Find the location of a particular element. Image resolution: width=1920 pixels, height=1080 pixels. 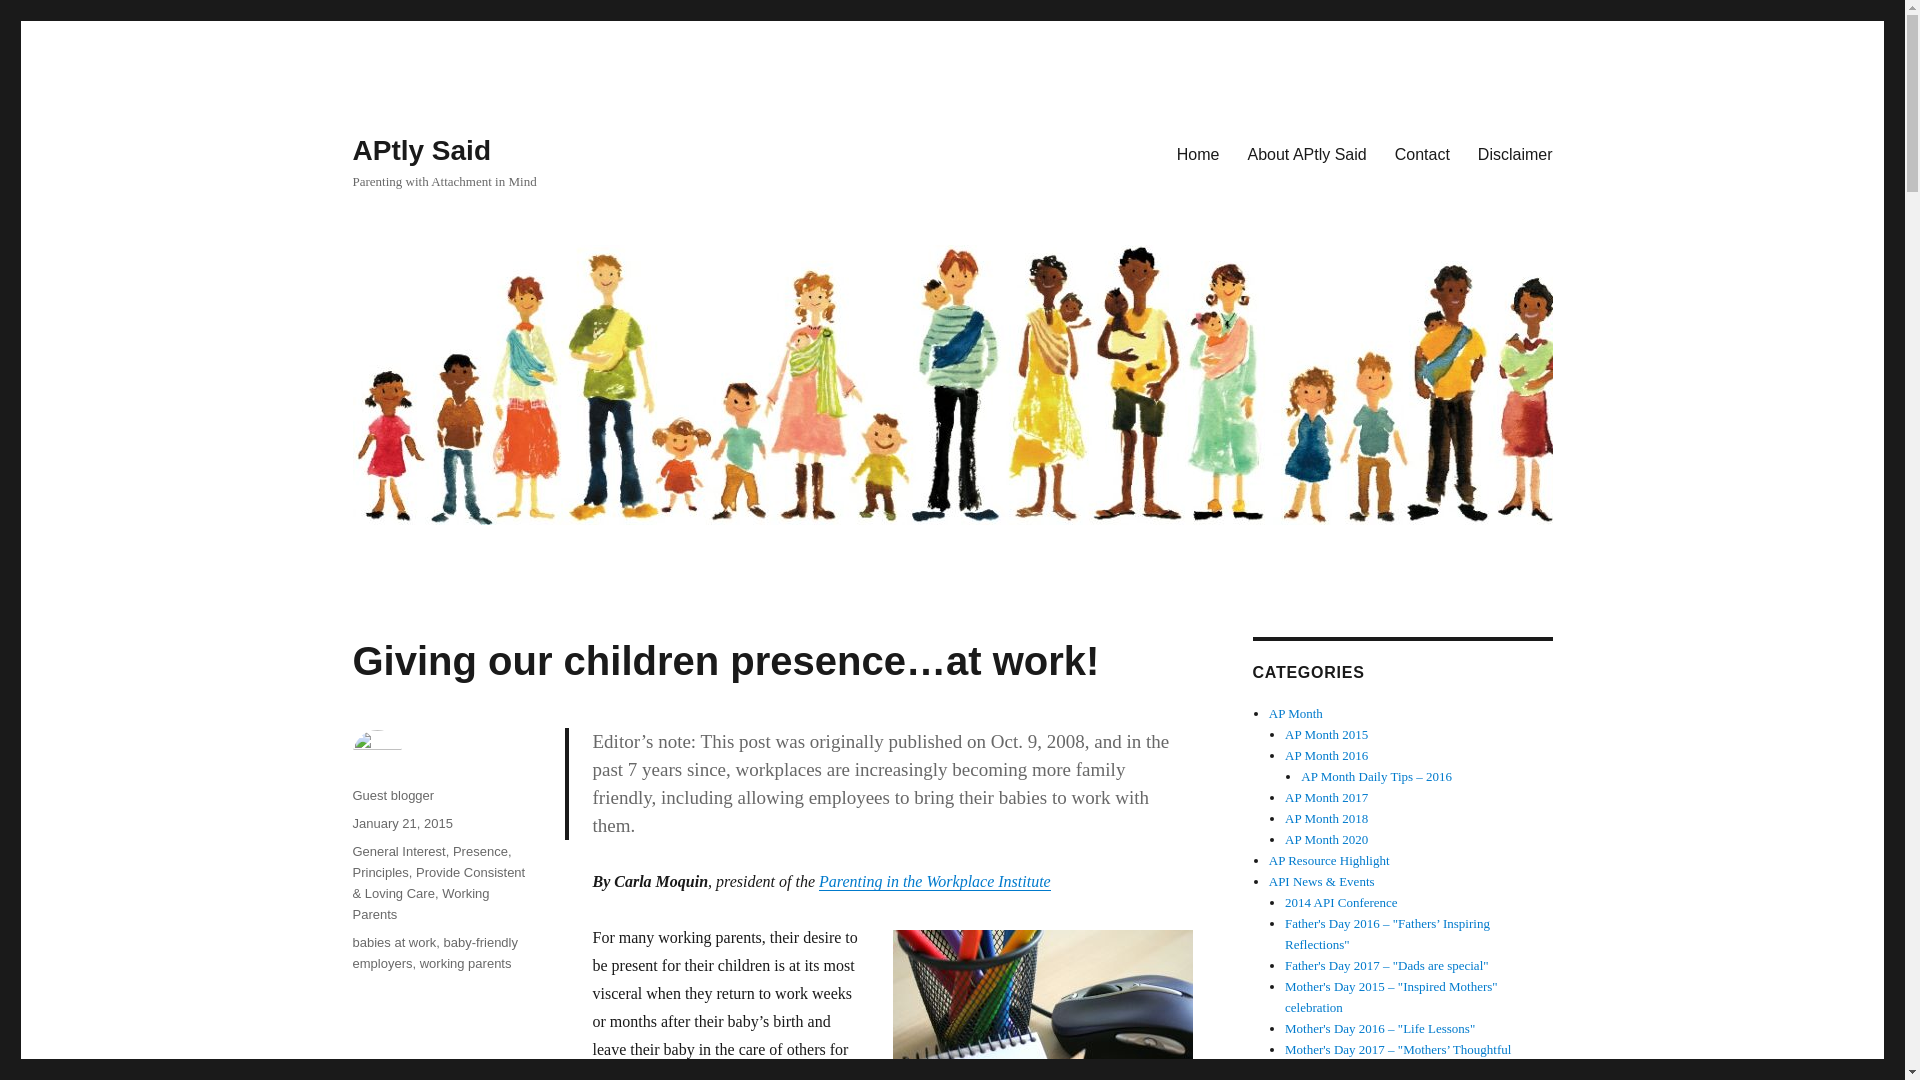

APtly Said is located at coordinates (420, 150).